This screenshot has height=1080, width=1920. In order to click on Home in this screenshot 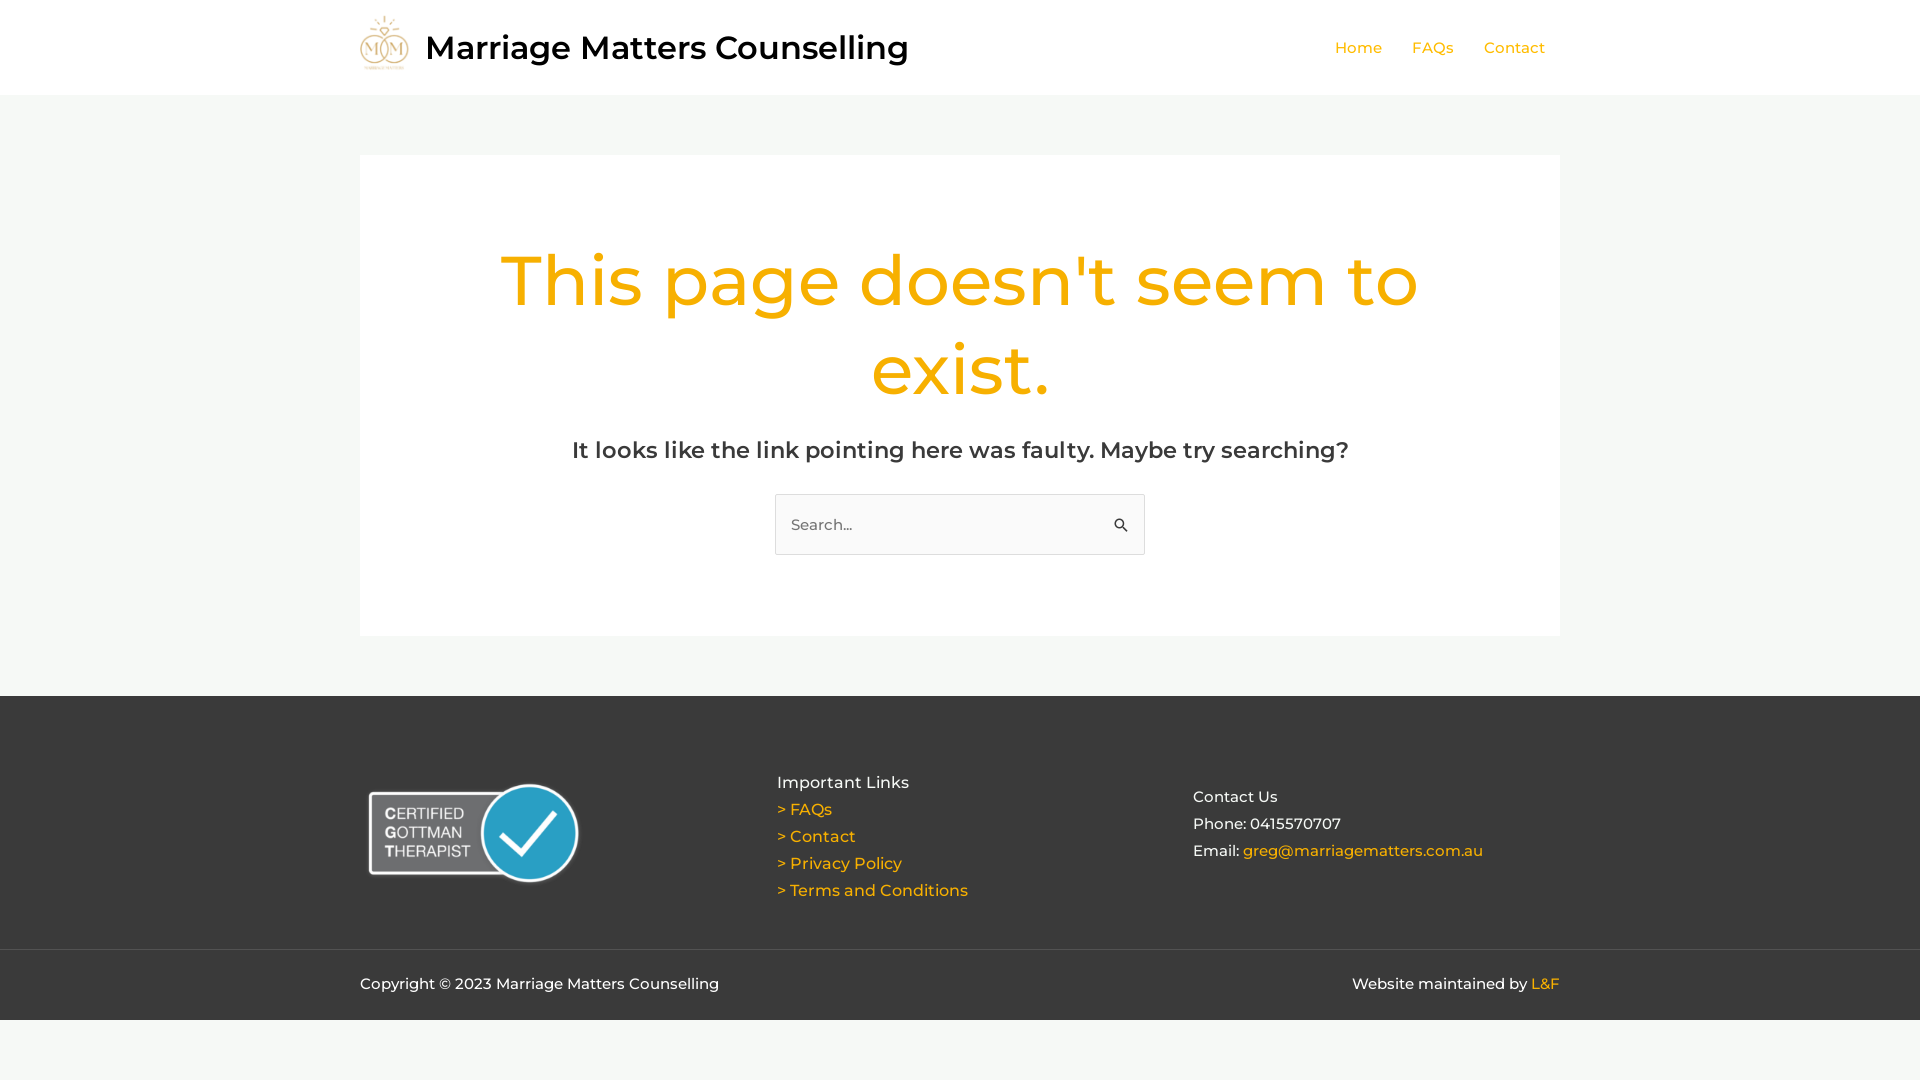, I will do `click(1358, 48)`.